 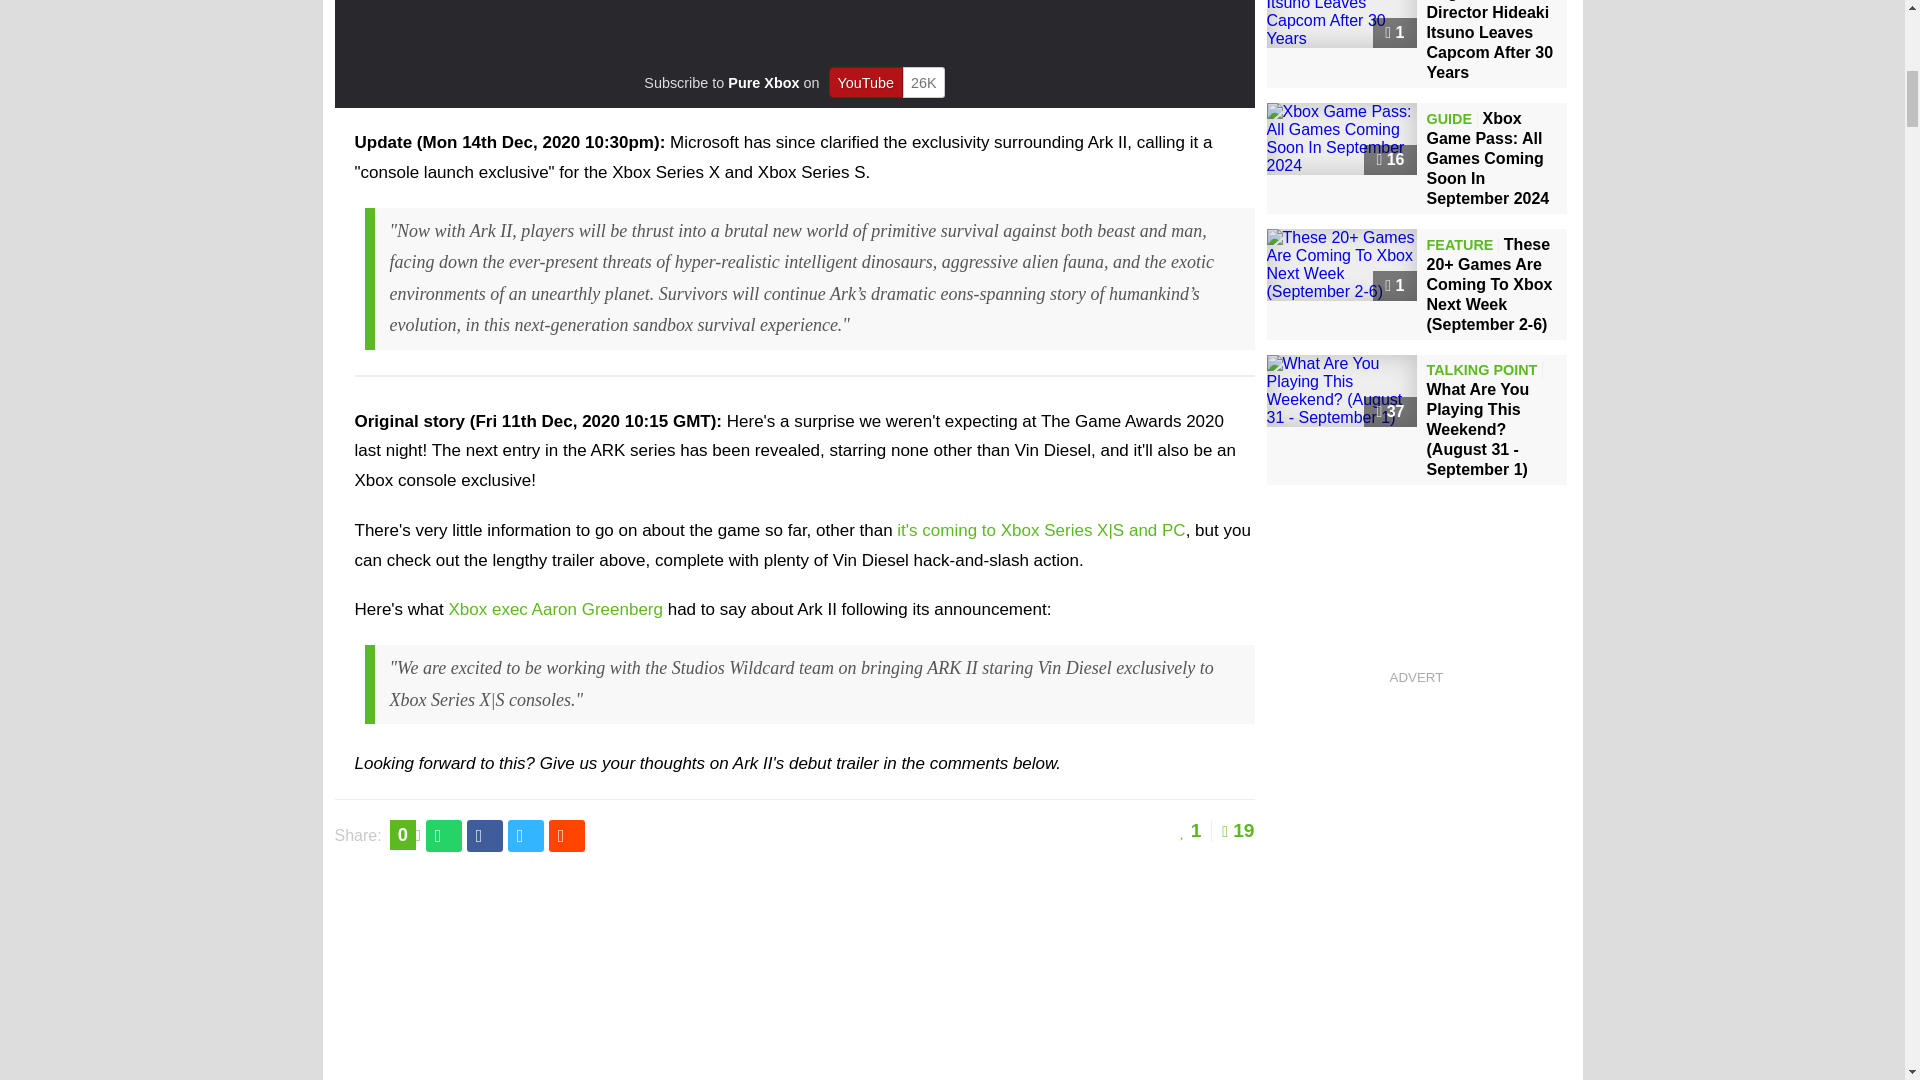 What do you see at coordinates (526, 836) in the screenshot?
I see `Share this on Twitter` at bounding box center [526, 836].